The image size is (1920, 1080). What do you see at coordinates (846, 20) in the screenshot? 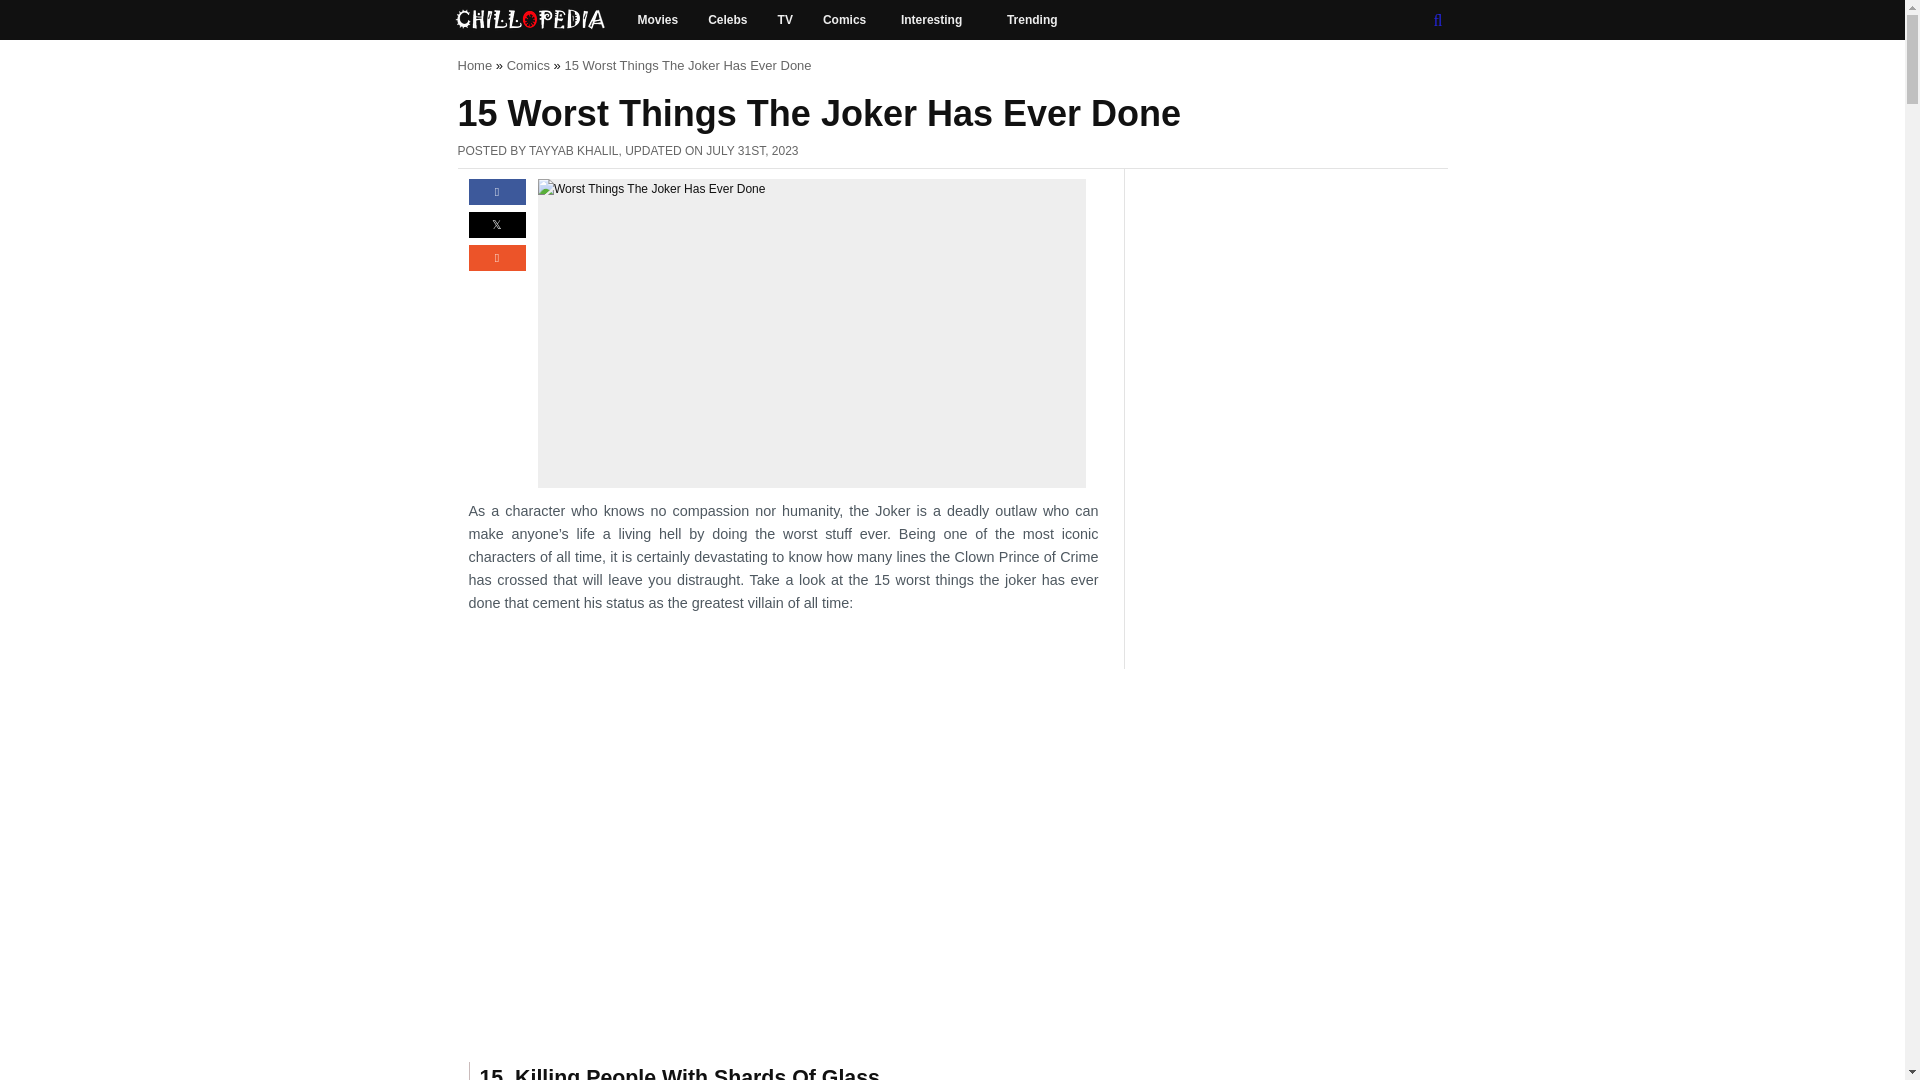
I see `Comics` at bounding box center [846, 20].